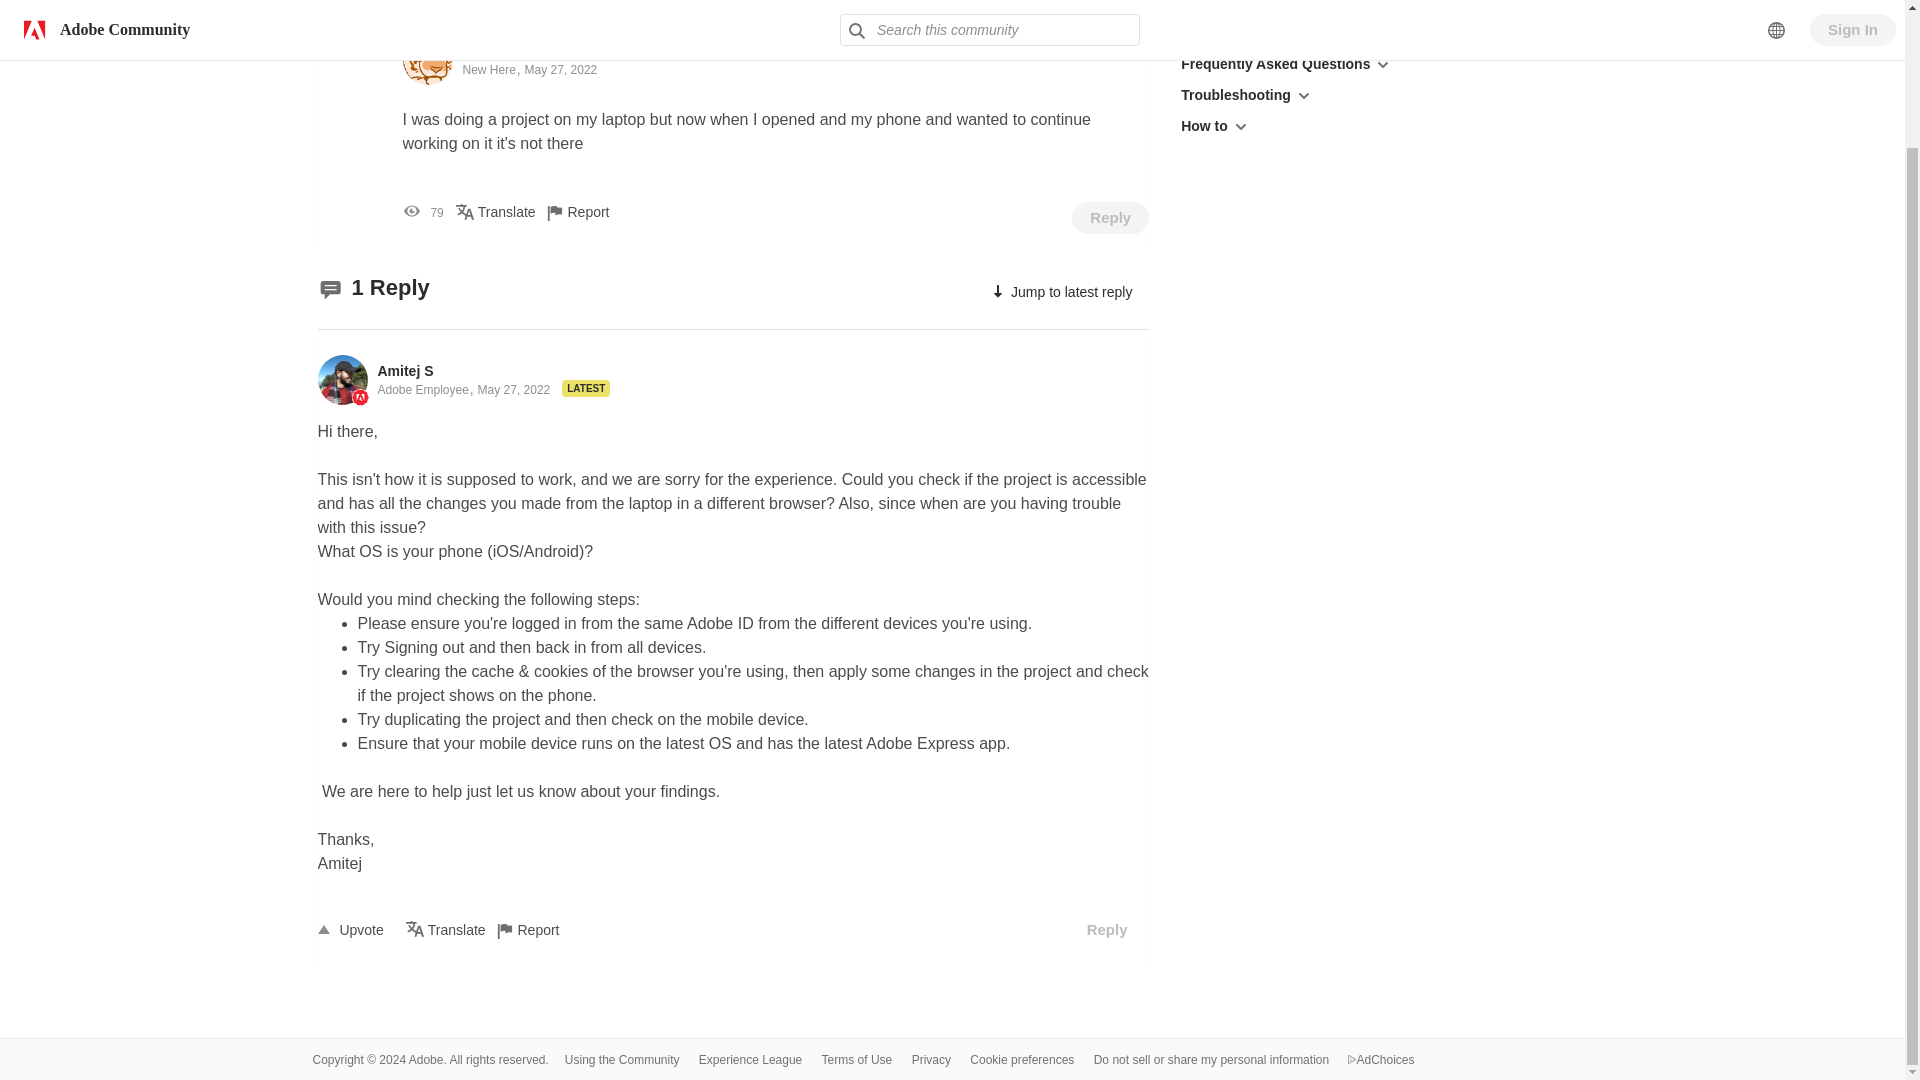 The image size is (1920, 1080). What do you see at coordinates (1110, 218) in the screenshot?
I see `Reply` at bounding box center [1110, 218].